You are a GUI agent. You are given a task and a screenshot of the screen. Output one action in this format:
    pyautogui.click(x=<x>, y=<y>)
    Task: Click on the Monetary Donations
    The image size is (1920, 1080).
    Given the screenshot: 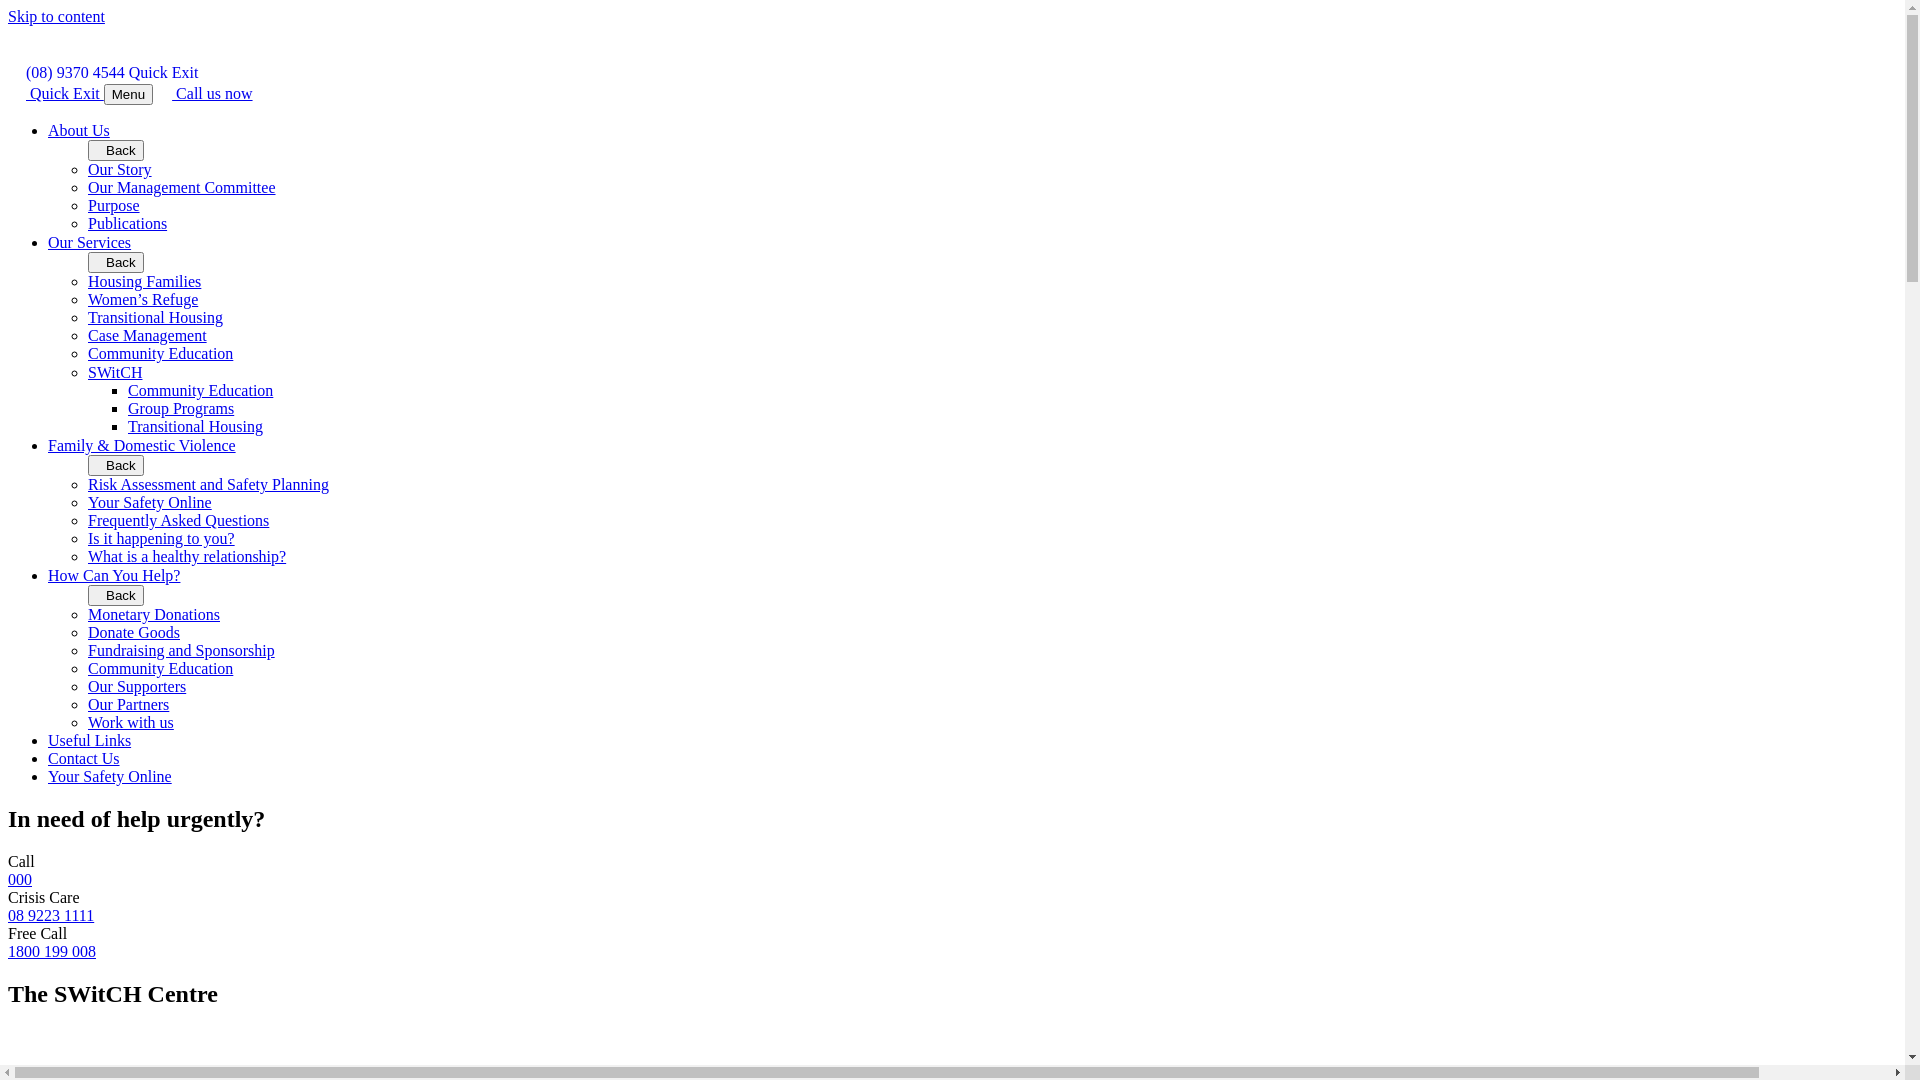 What is the action you would take?
    pyautogui.click(x=154, y=614)
    